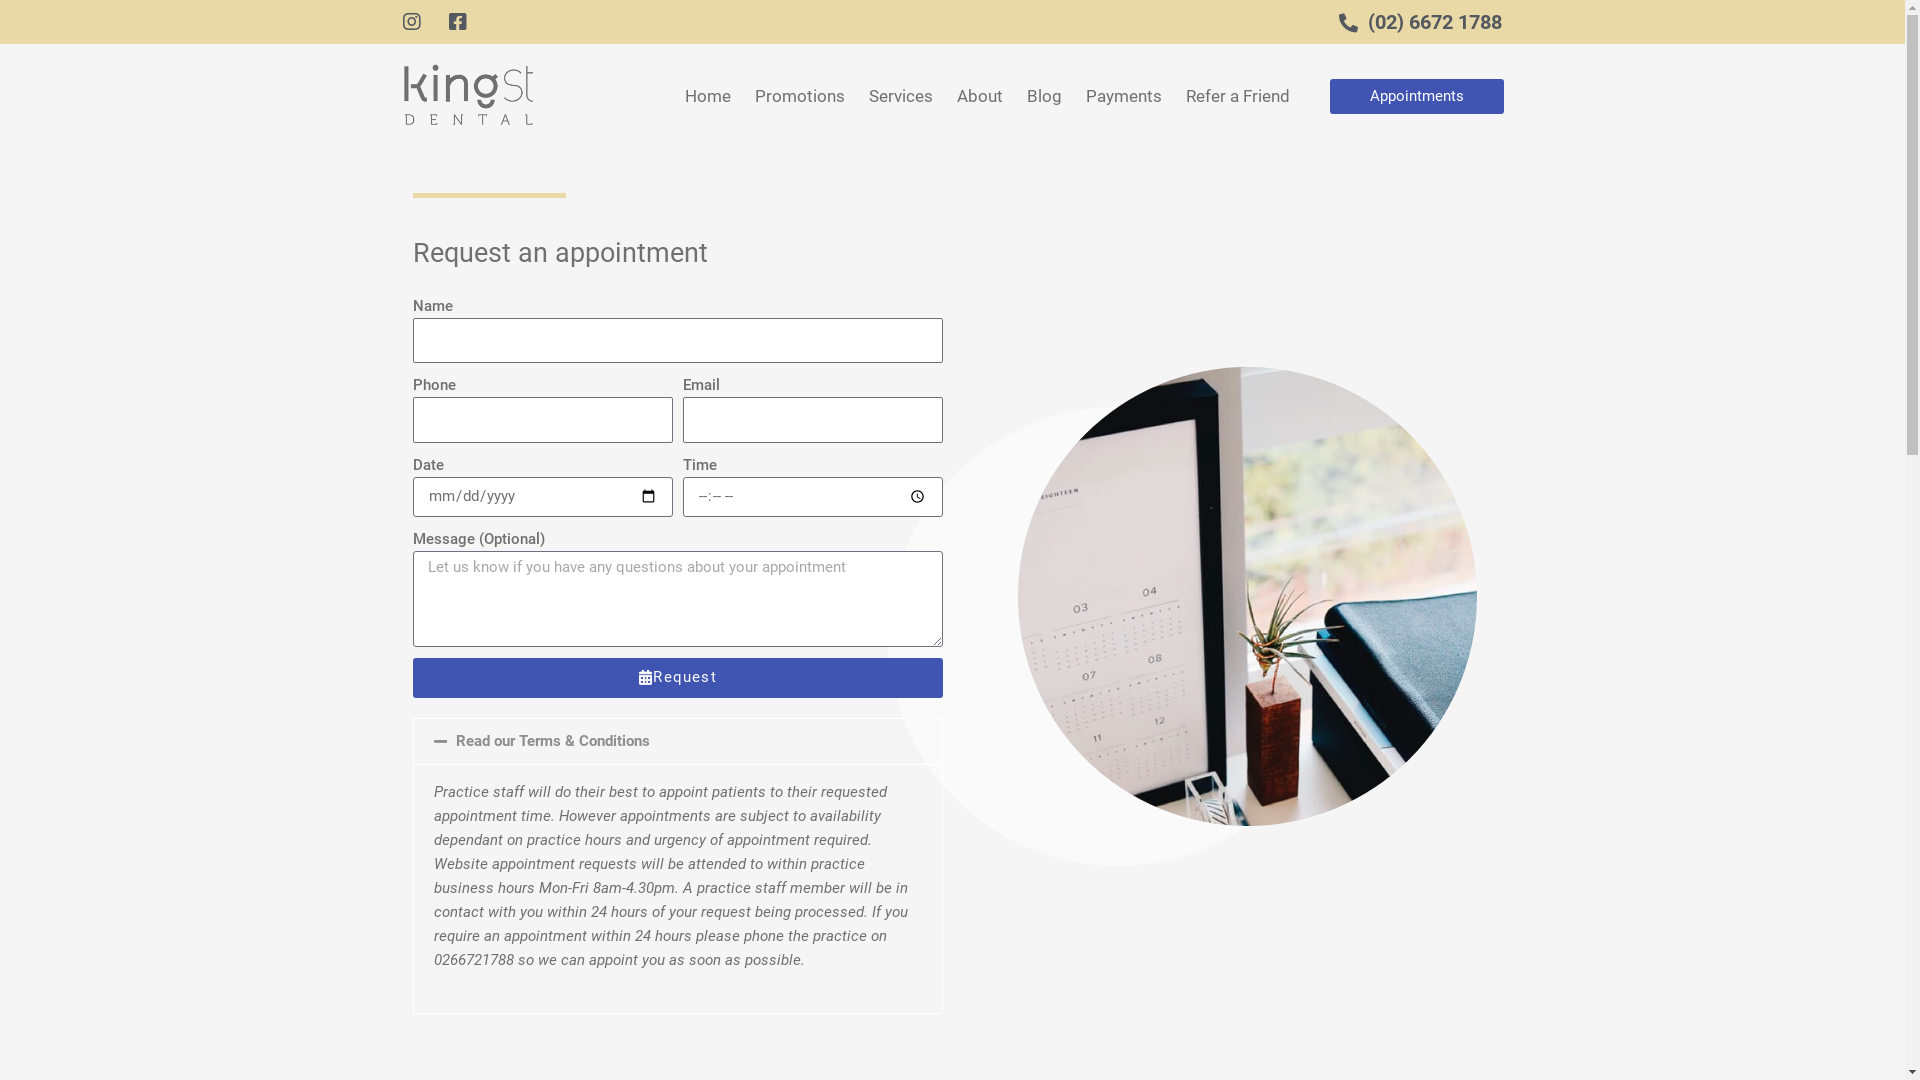 The width and height of the screenshot is (1920, 1080). Describe the element at coordinates (1124, 96) in the screenshot. I see `Payments` at that location.